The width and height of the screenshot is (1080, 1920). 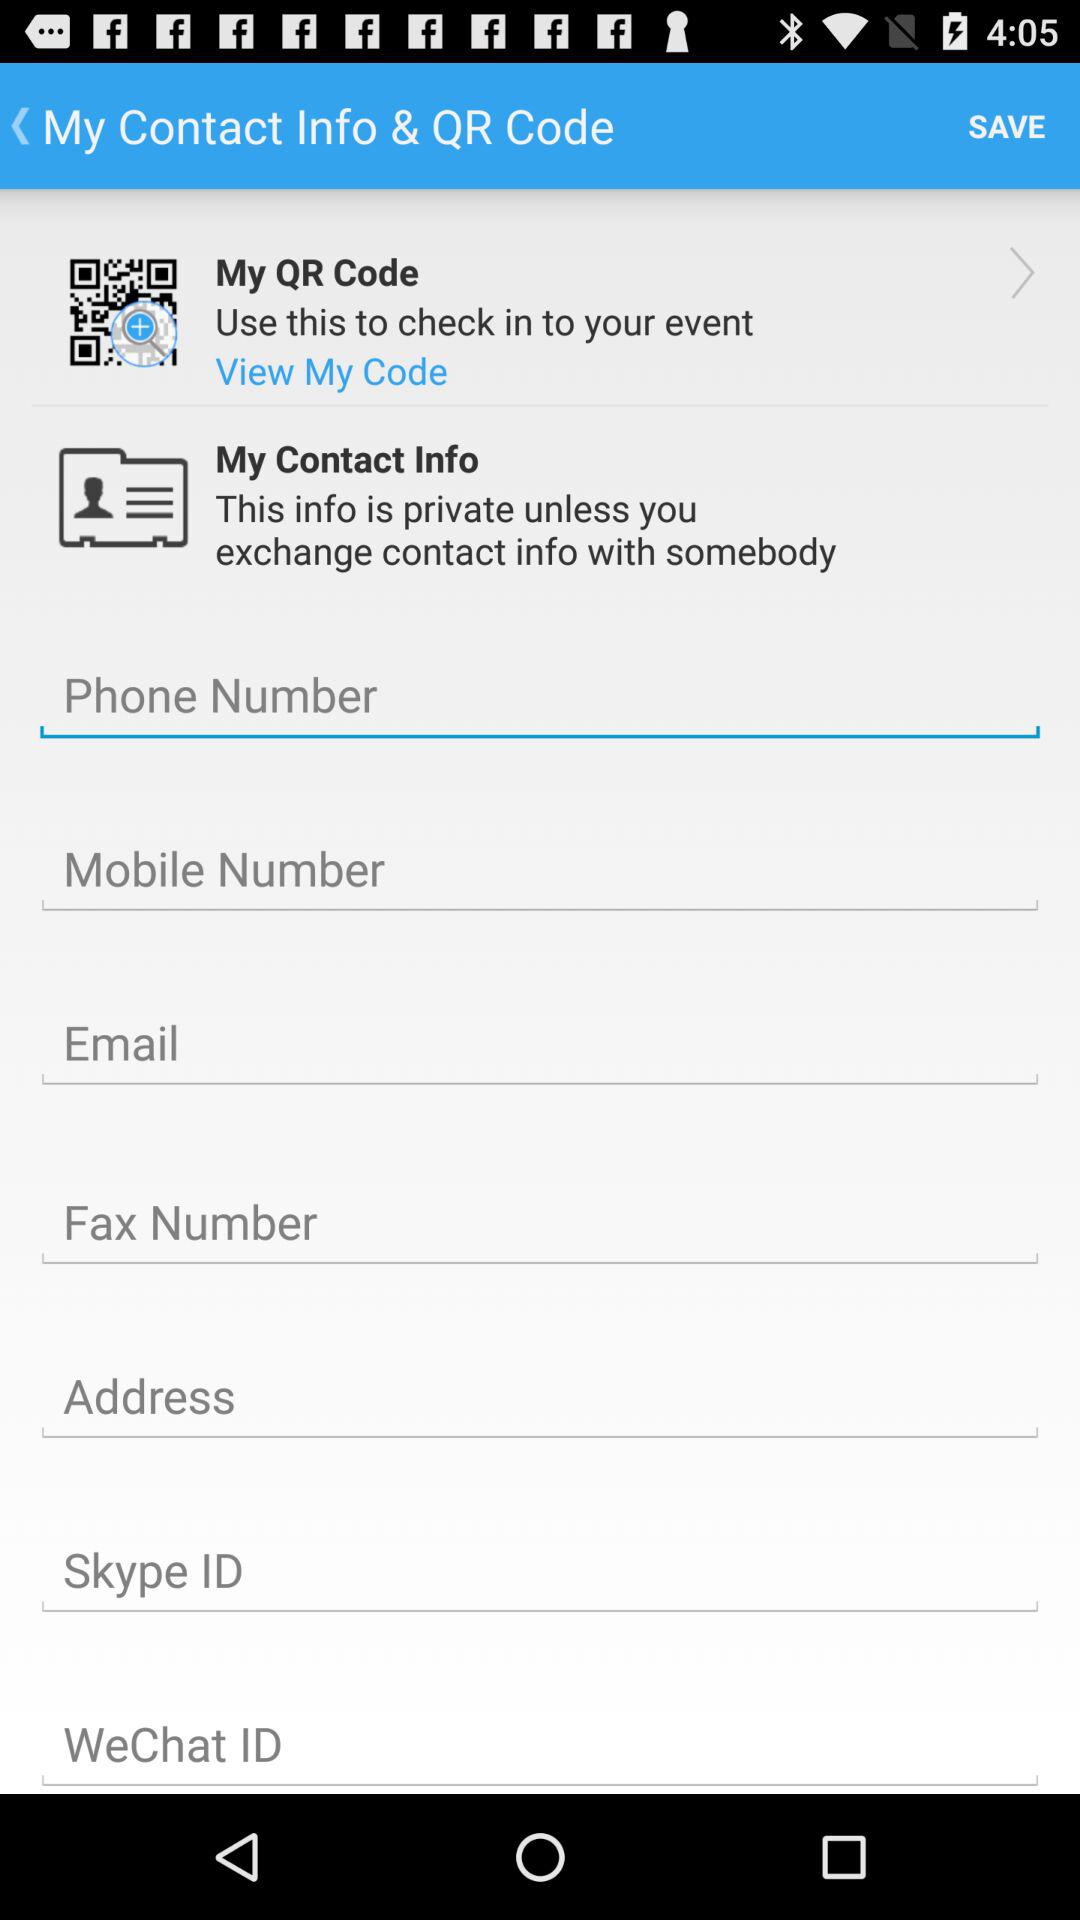 I want to click on enter wechat id, so click(x=540, y=1743).